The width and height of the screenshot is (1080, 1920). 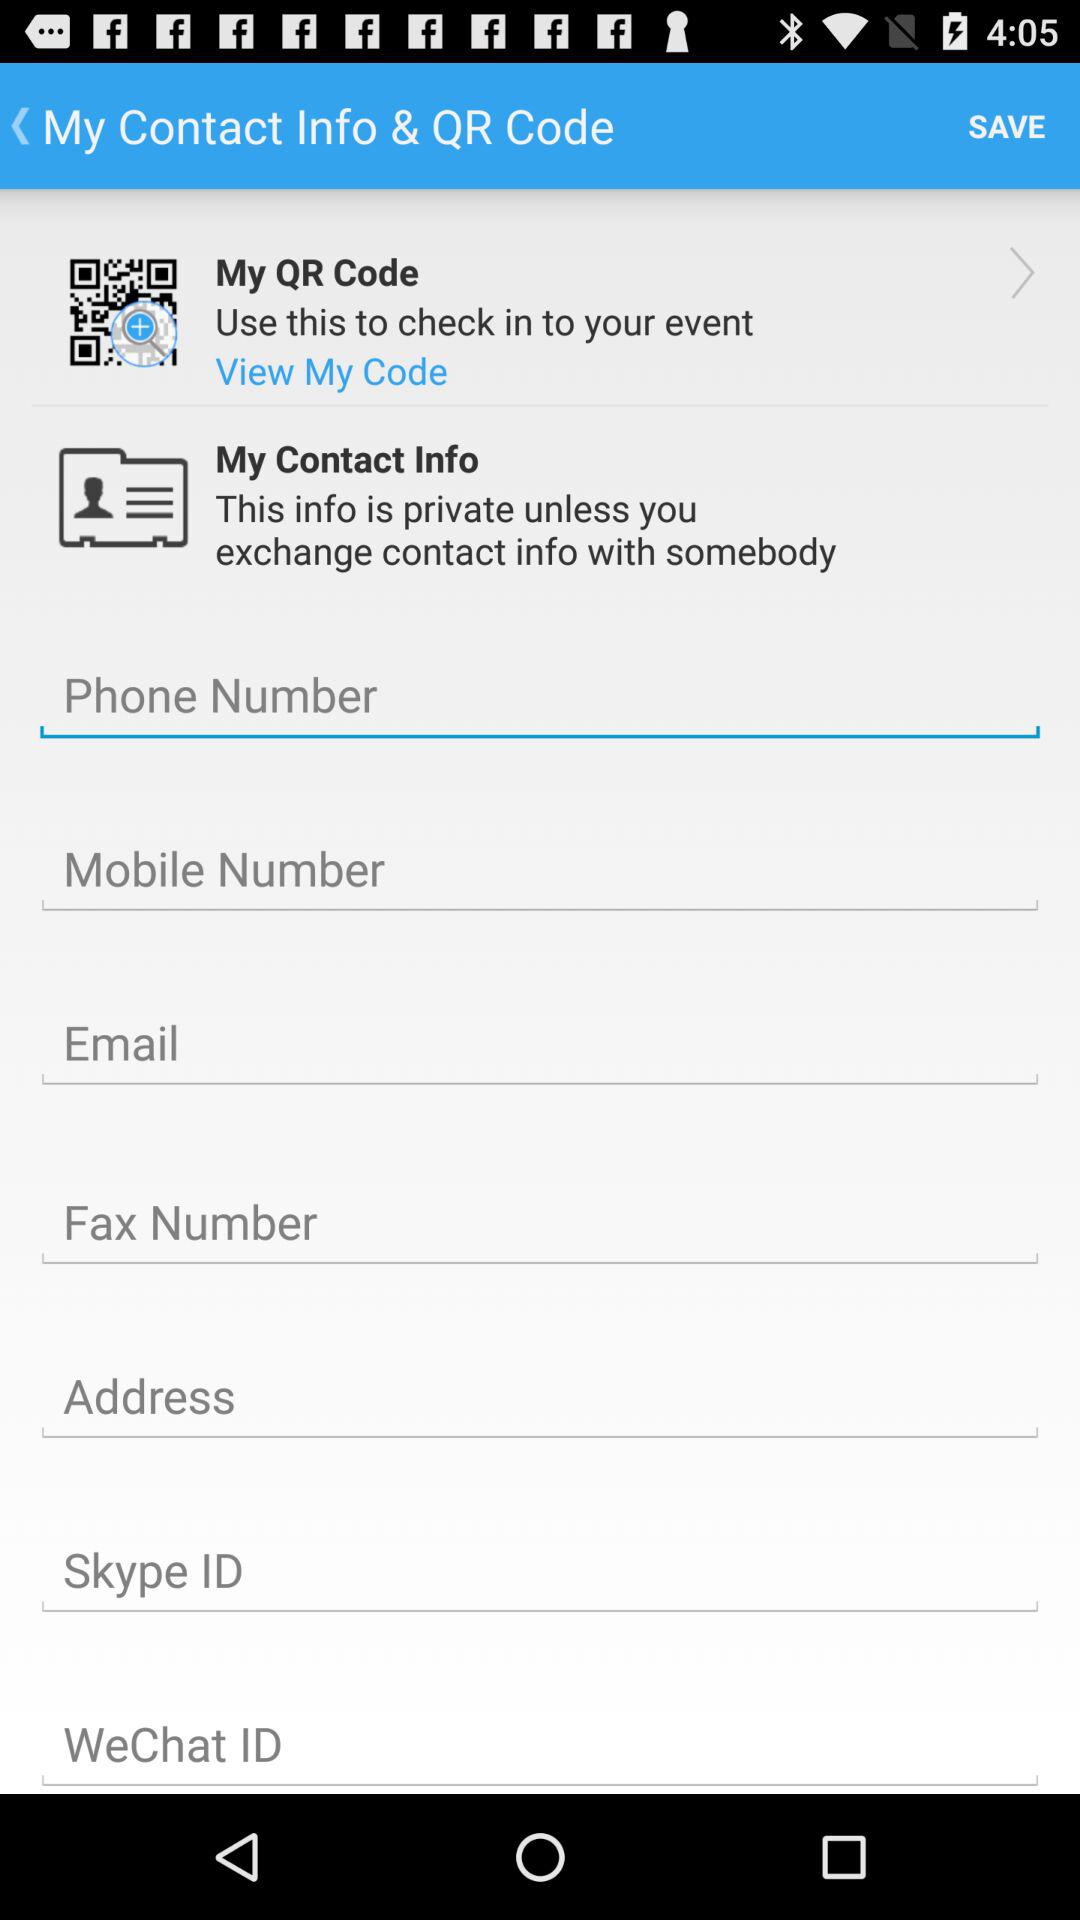 I want to click on enter wechat id, so click(x=540, y=1743).